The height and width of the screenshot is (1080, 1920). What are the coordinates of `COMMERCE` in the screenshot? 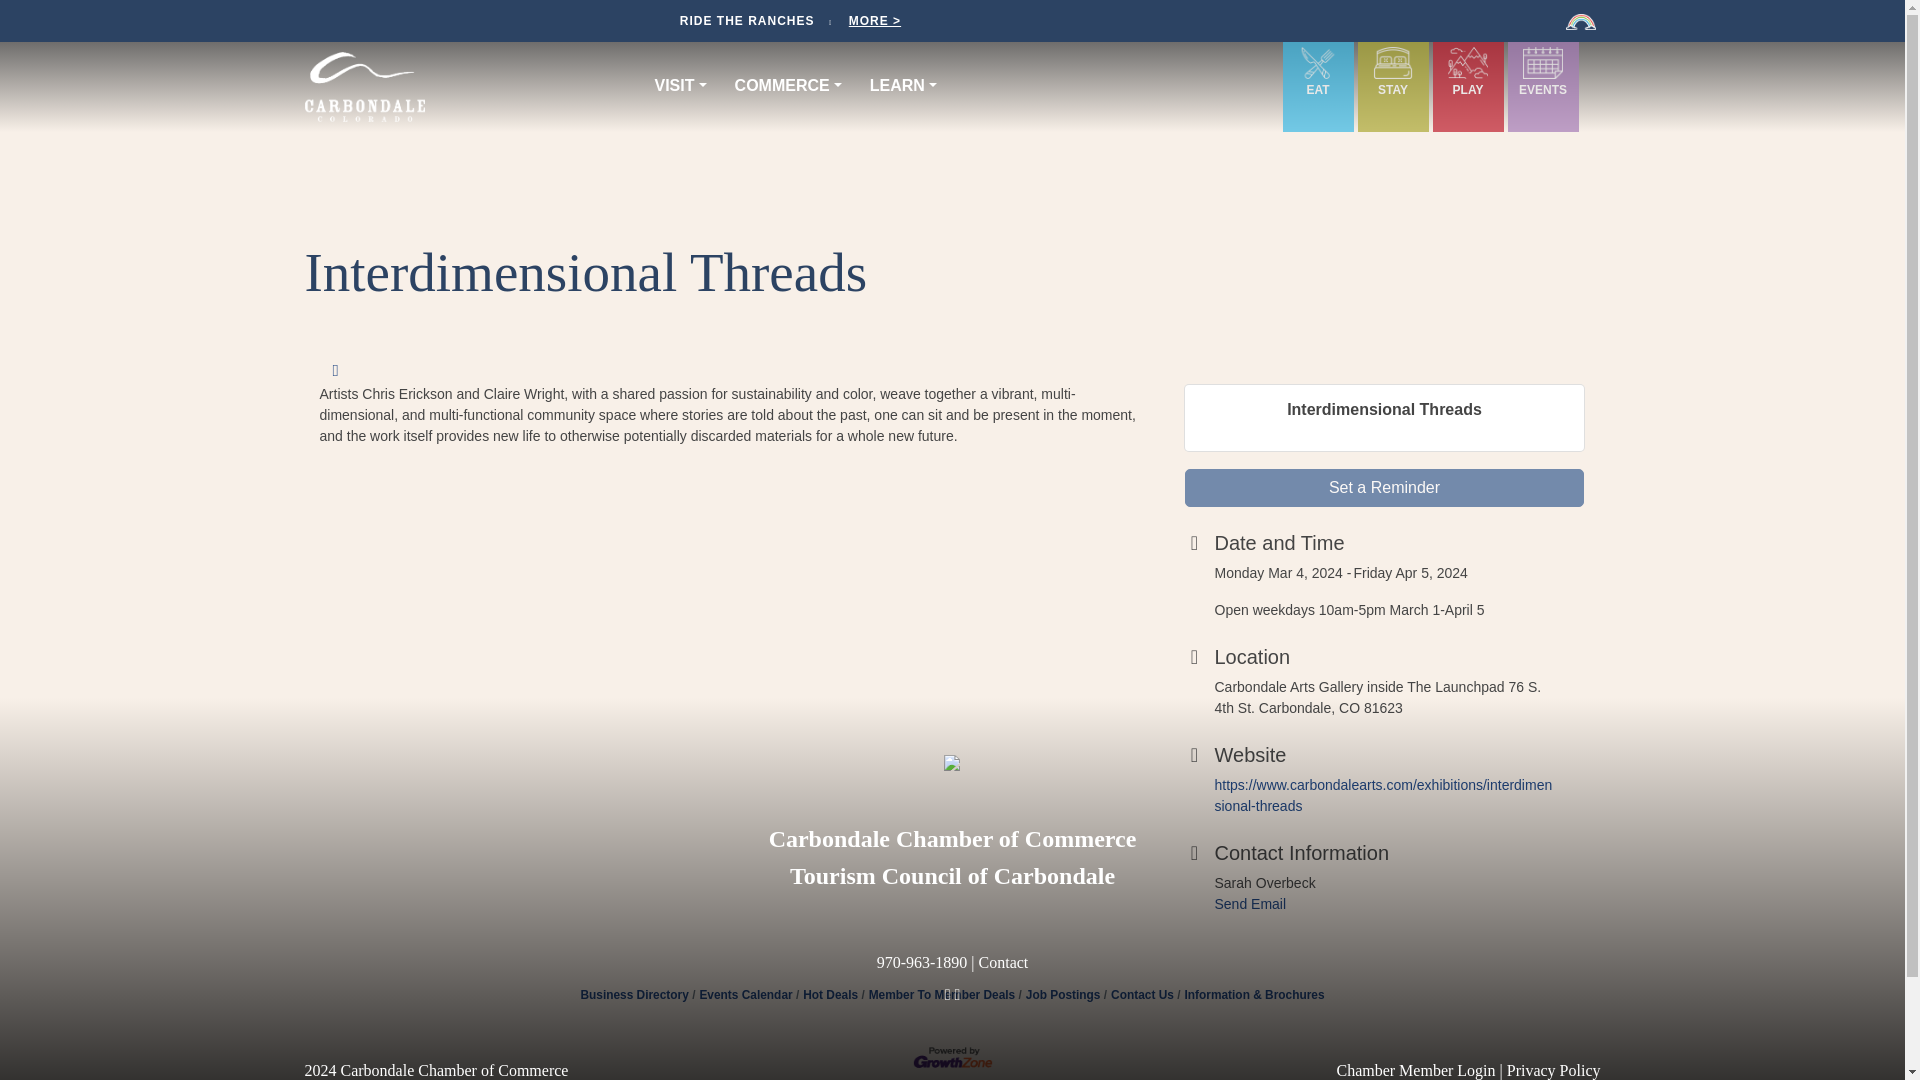 It's located at (794, 85).